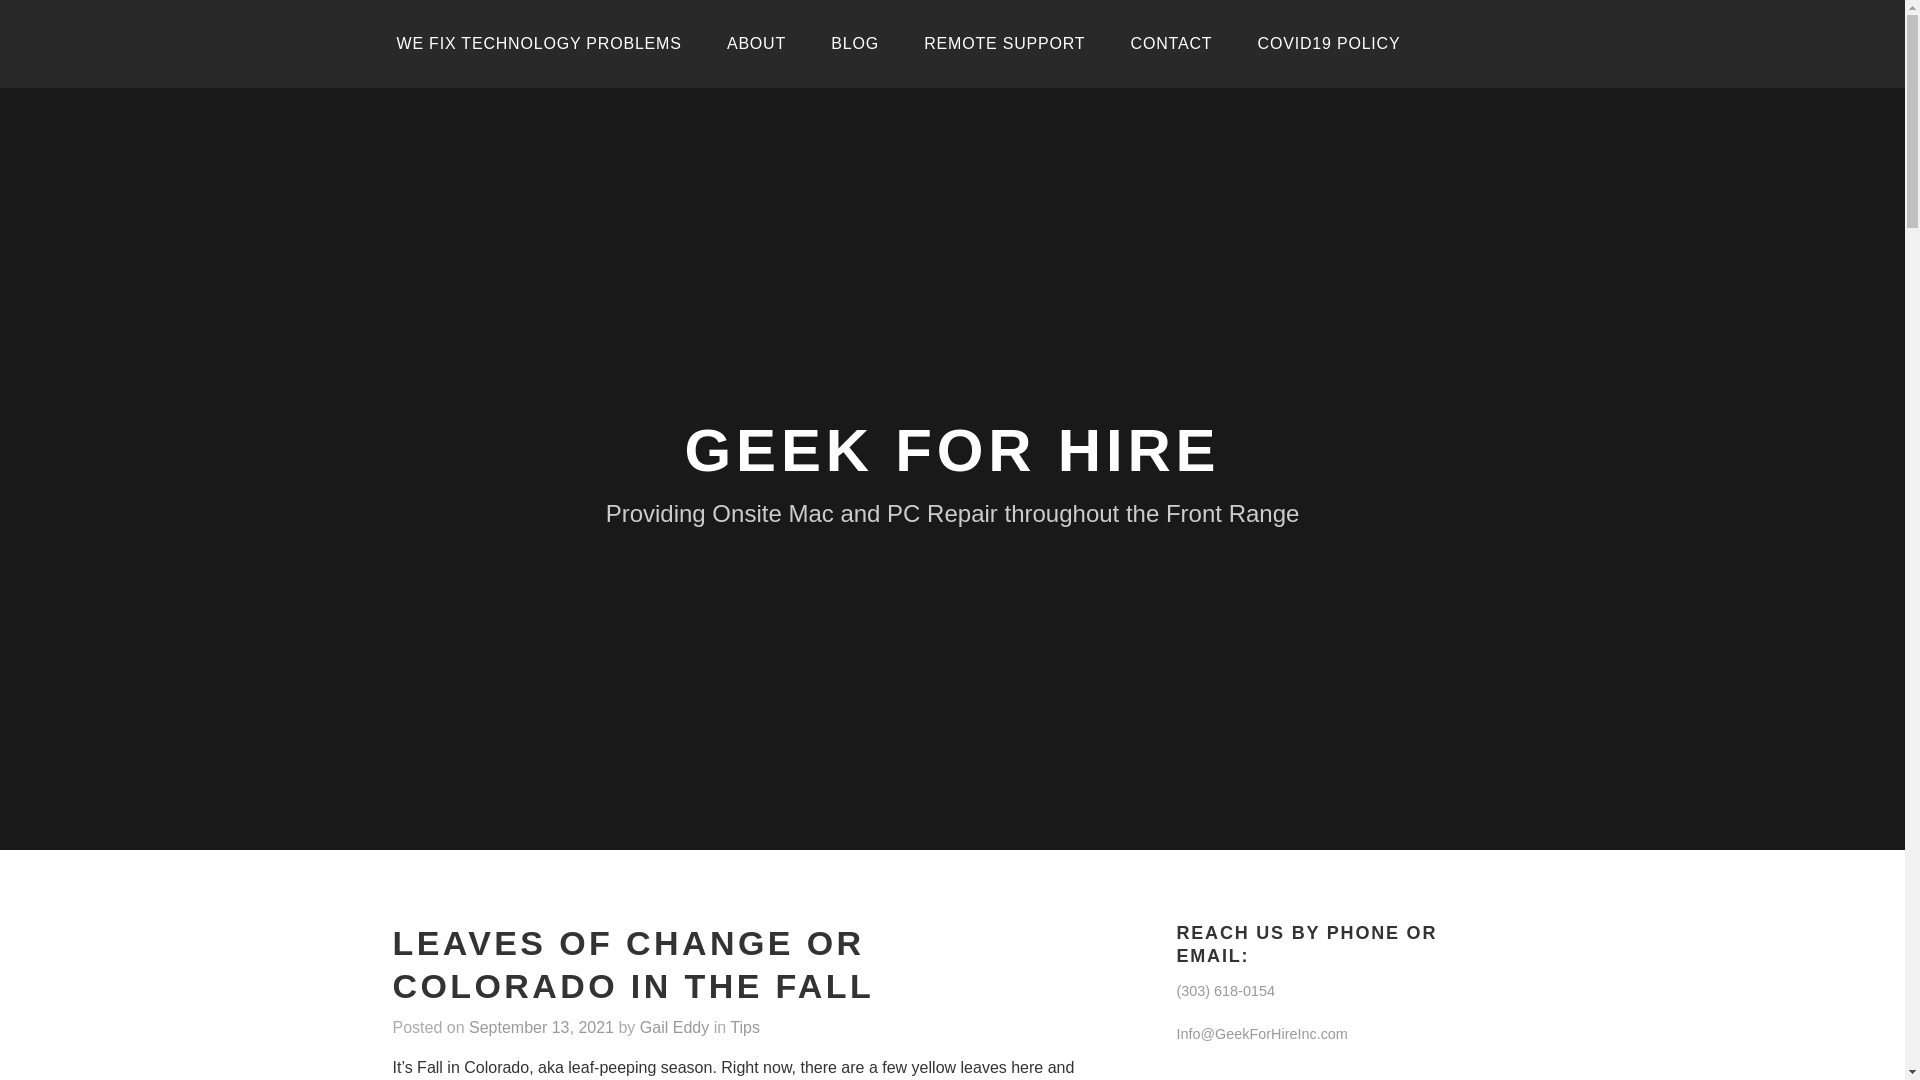  What do you see at coordinates (953, 450) in the screenshot?
I see `GEEK FOR HIRE` at bounding box center [953, 450].